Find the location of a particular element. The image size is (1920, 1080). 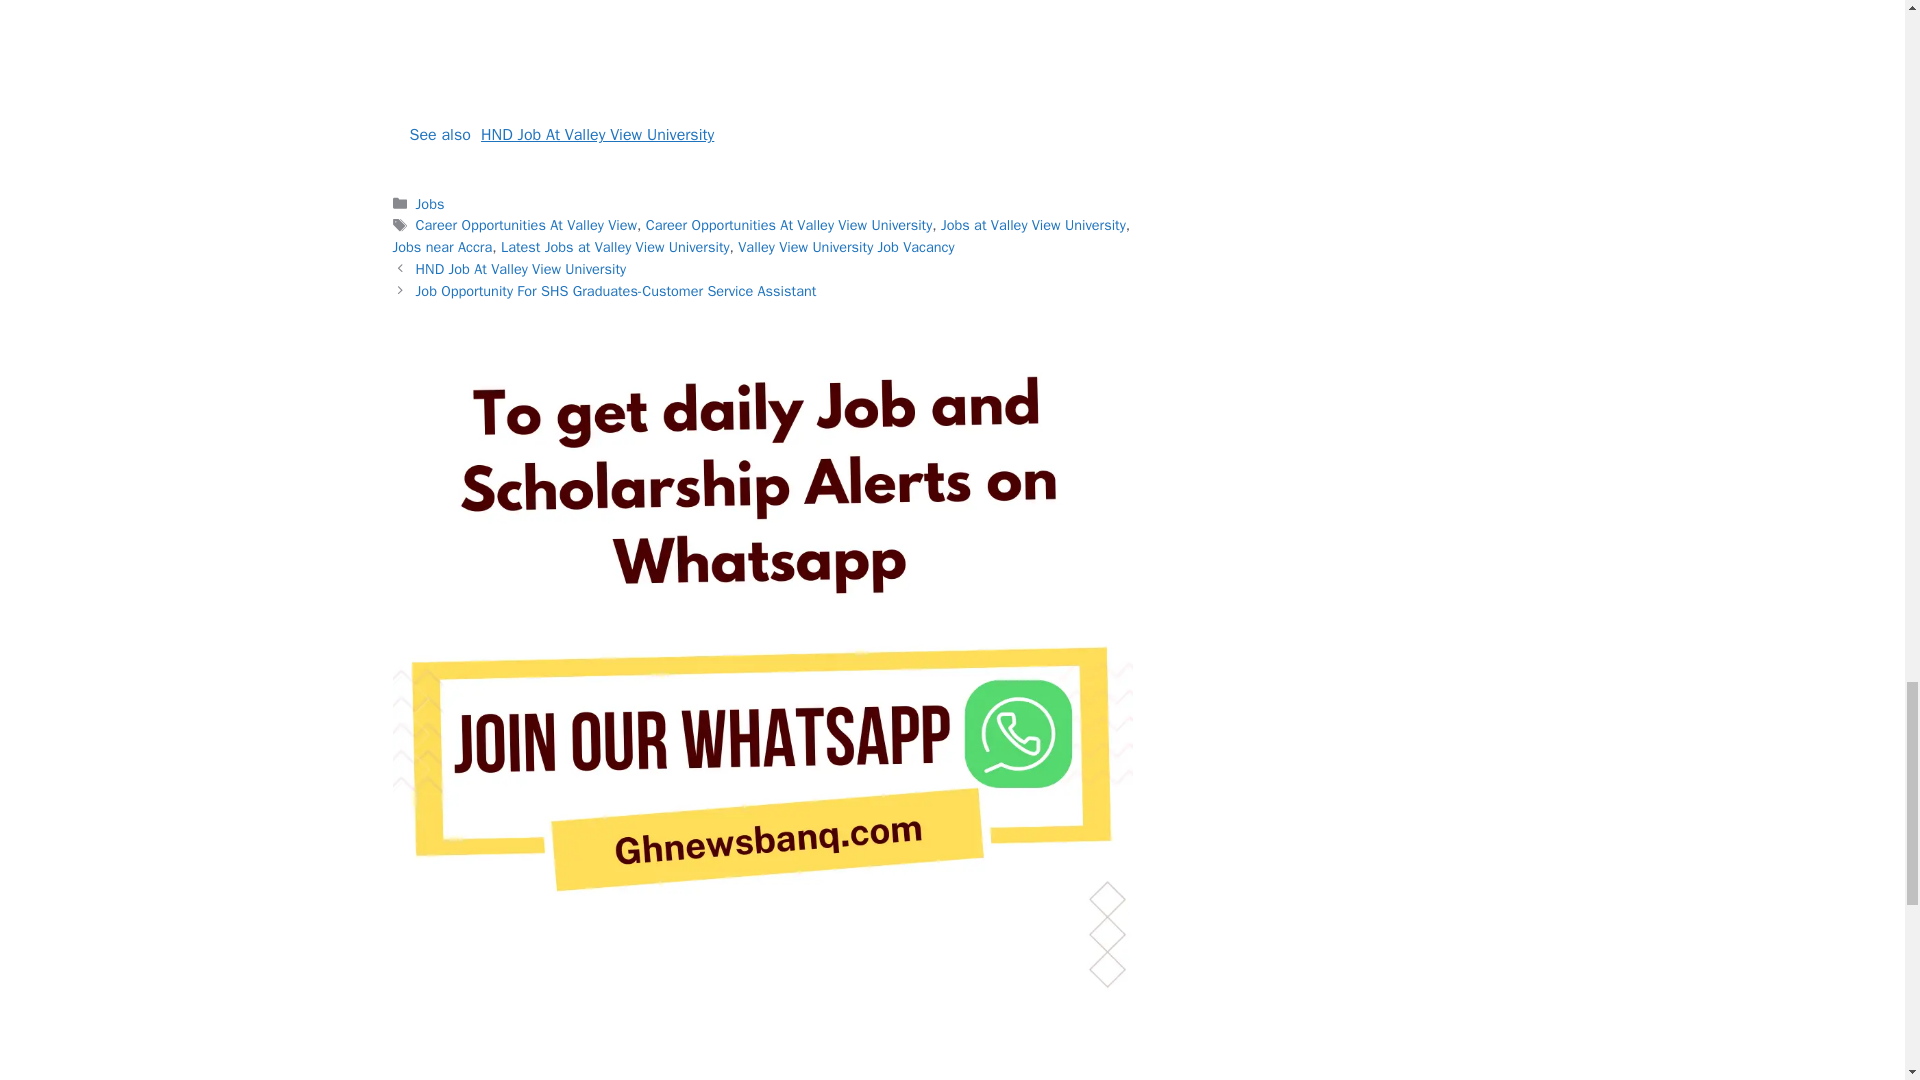

Job Opportunity For SHS Graduates-Customer Service Assistant is located at coordinates (616, 290).